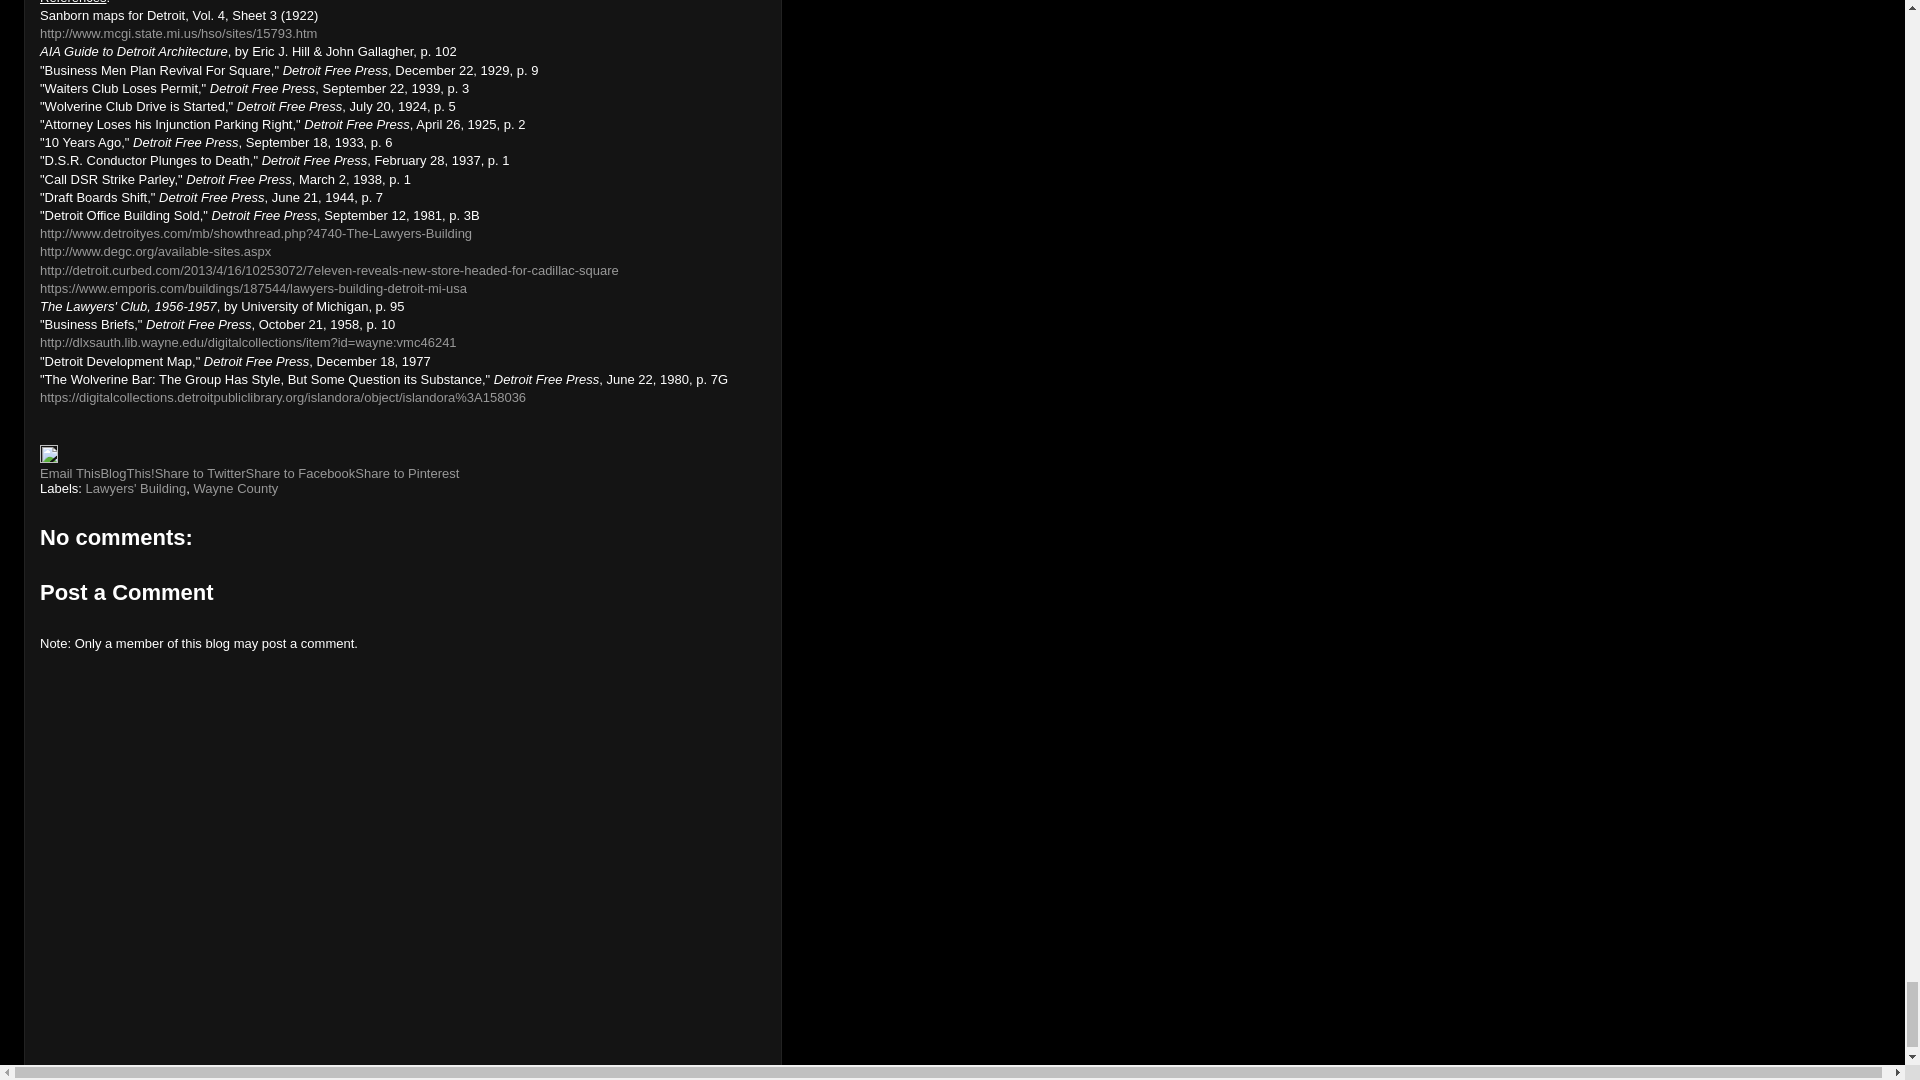 This screenshot has height=1080, width=1920. What do you see at coordinates (406, 472) in the screenshot?
I see `Share to Pinterest` at bounding box center [406, 472].